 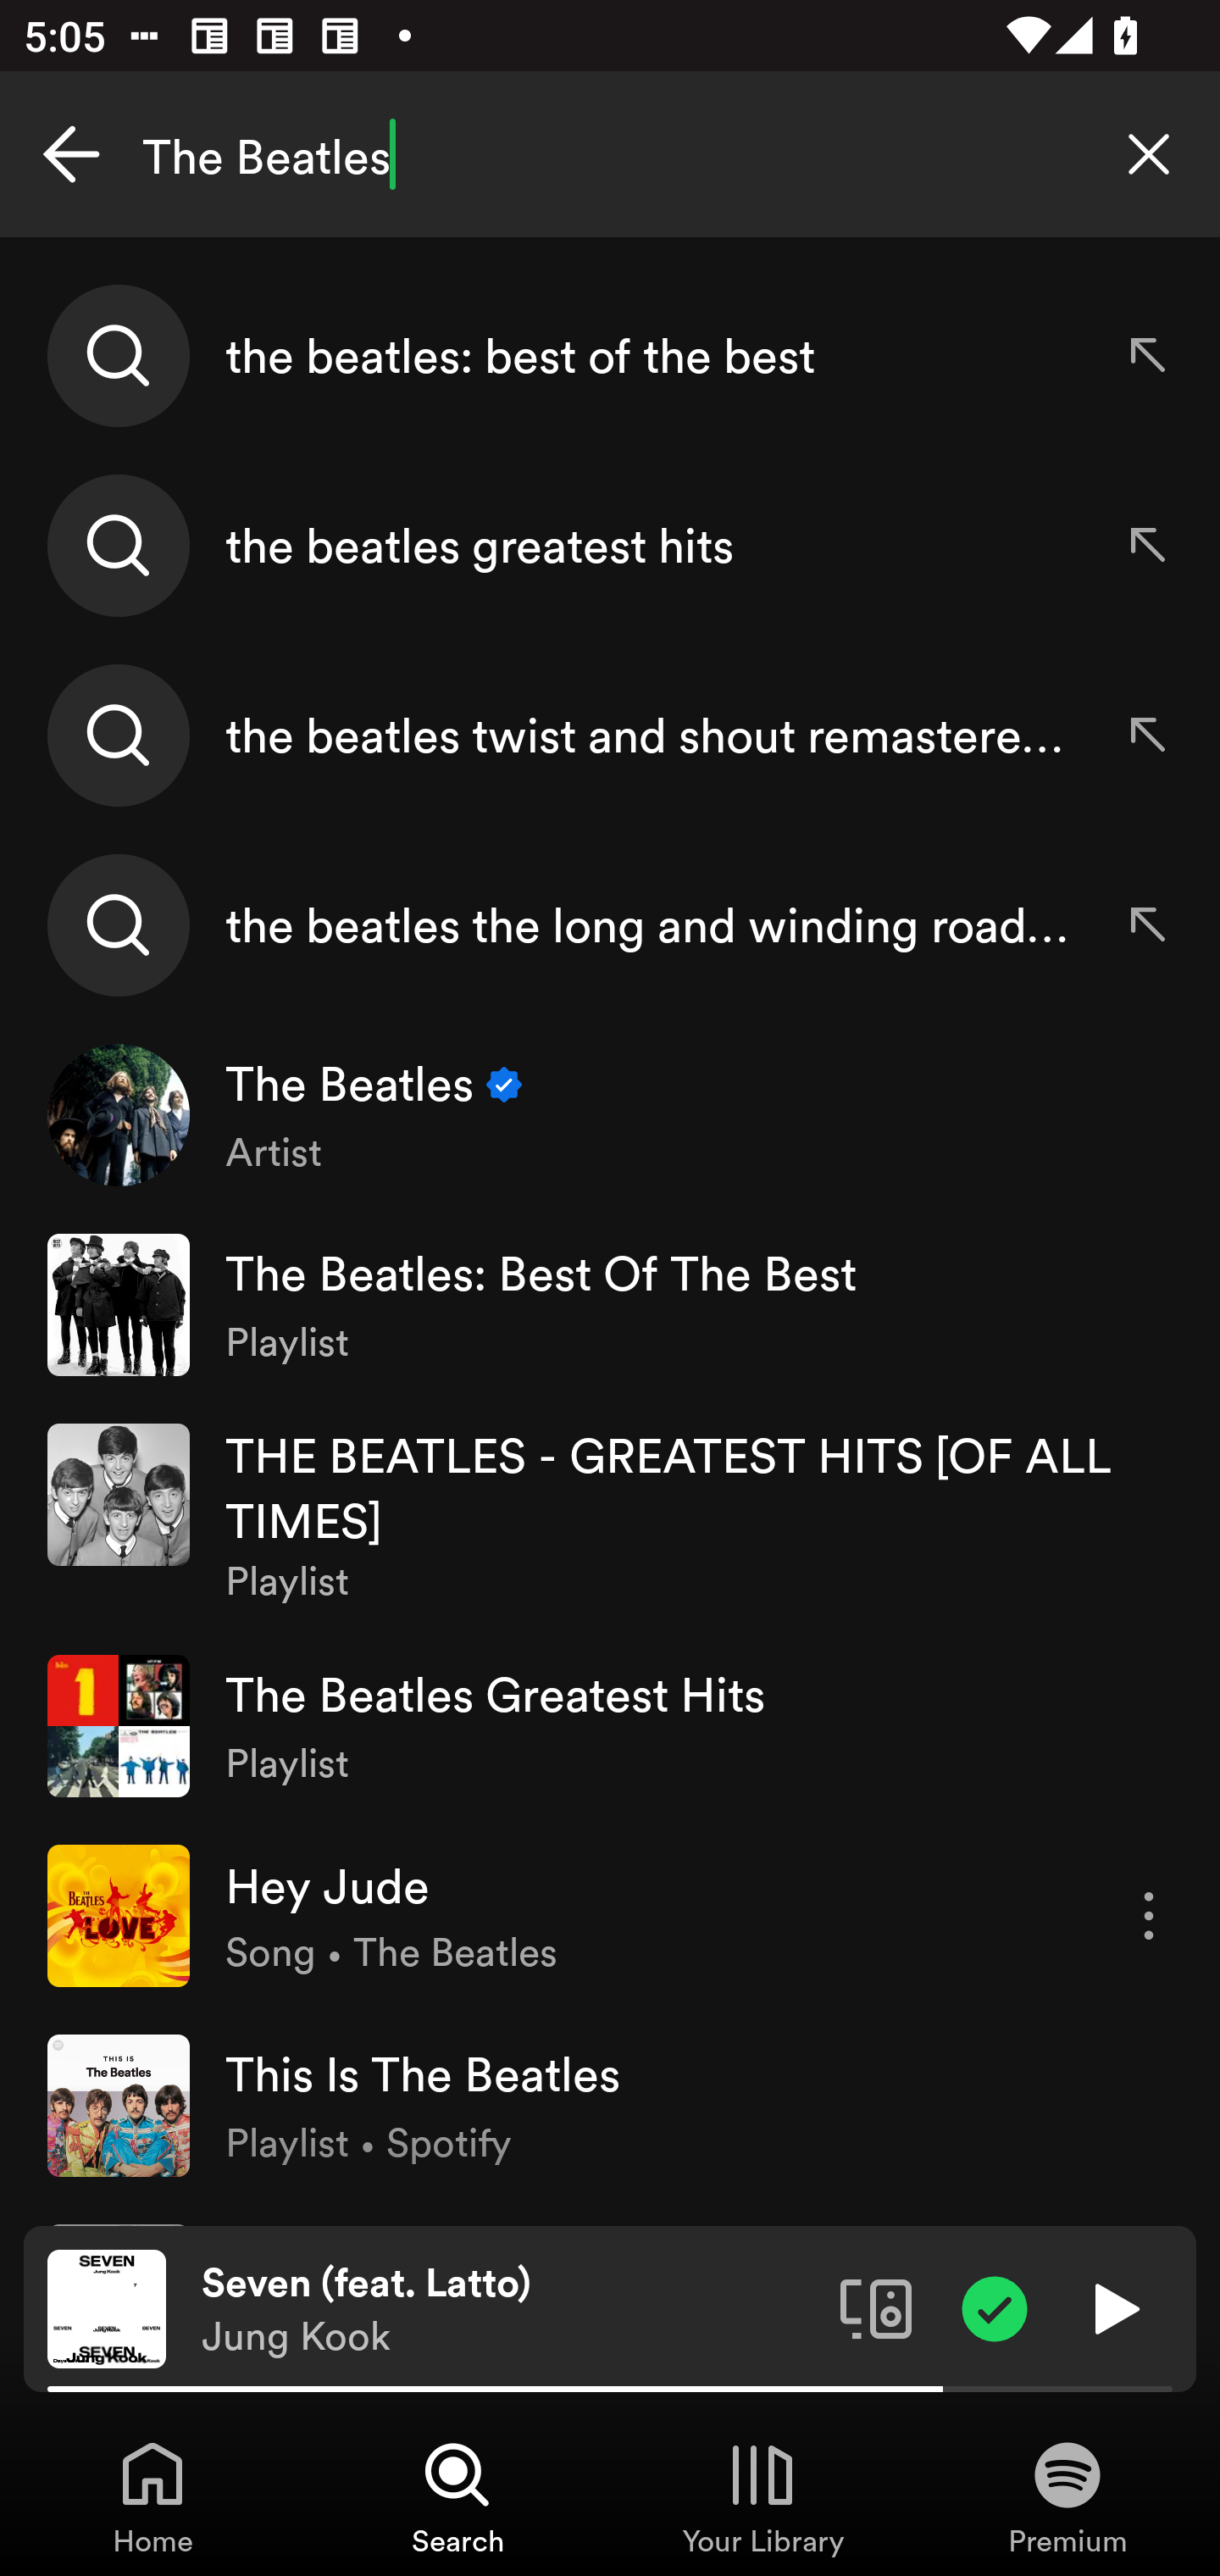 I want to click on Connect to a device. Opens the devices menu, so click(x=876, y=2307).